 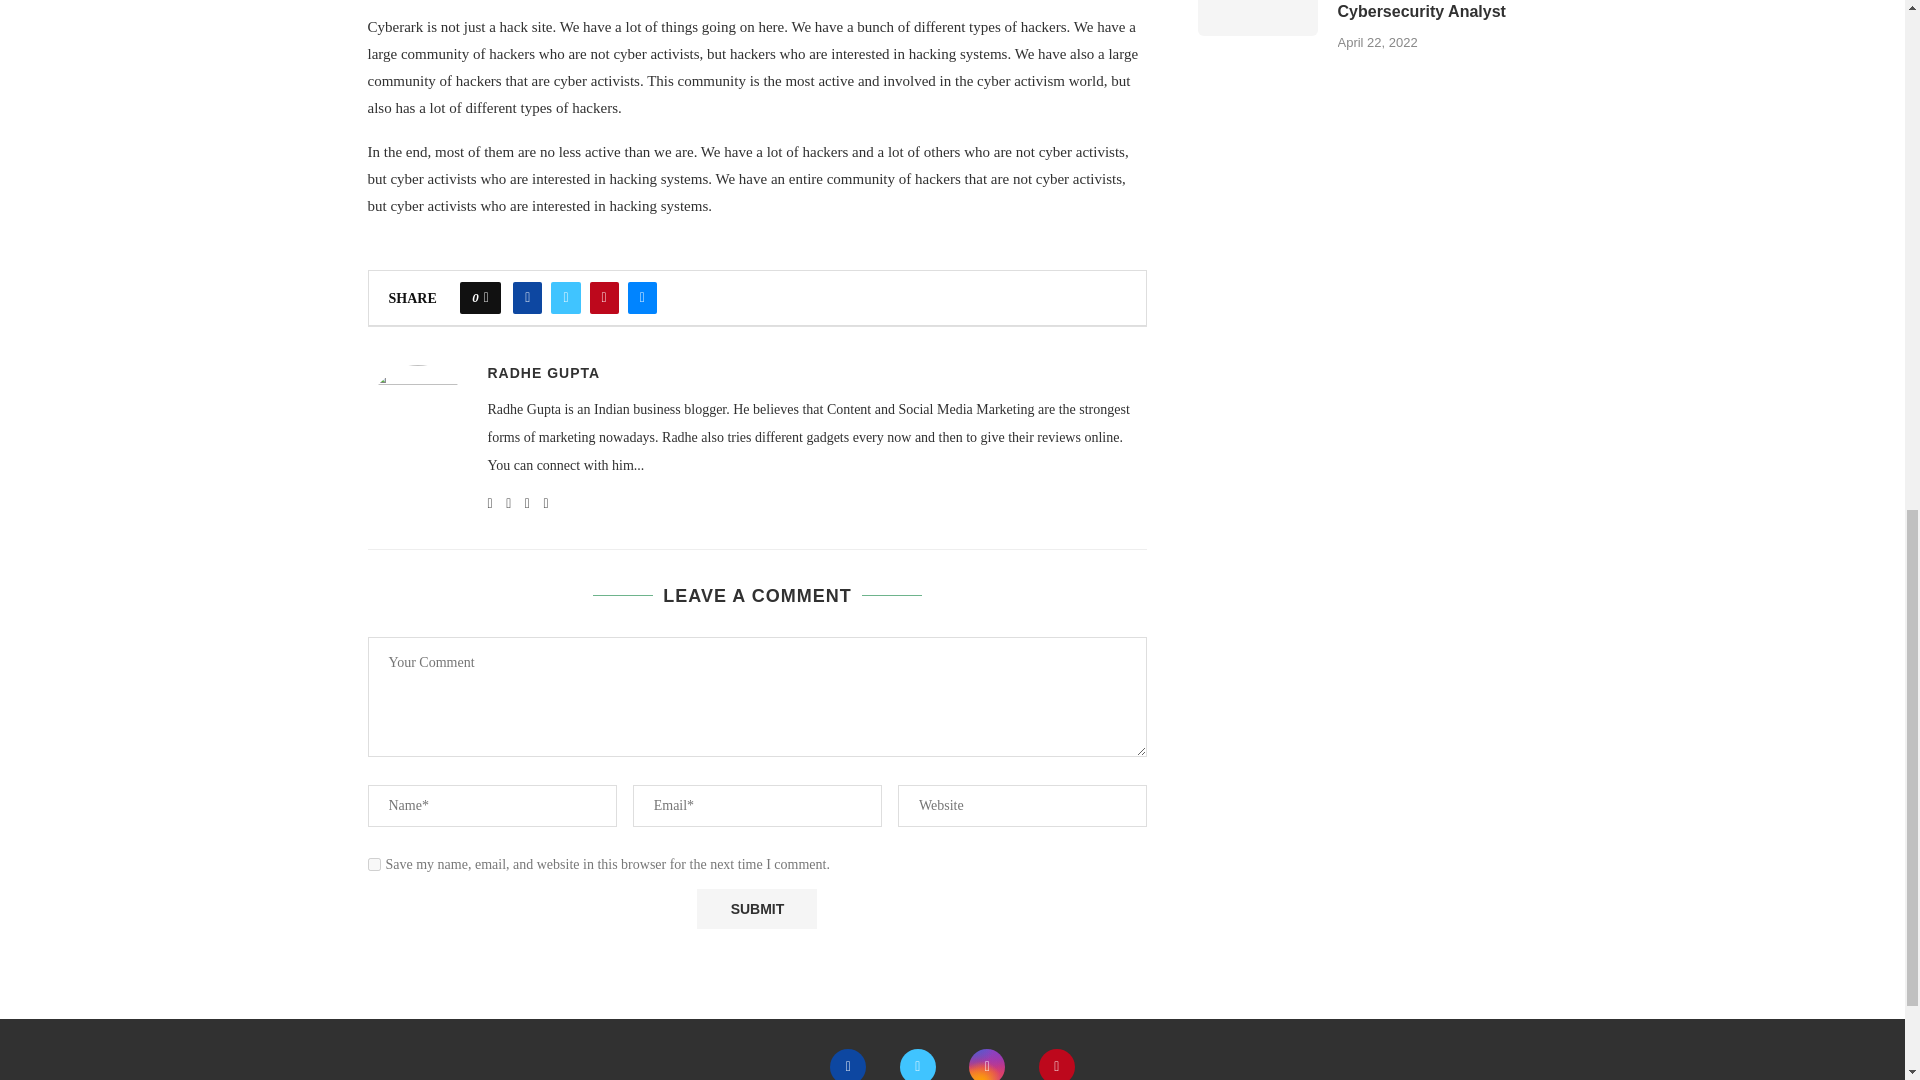 What do you see at coordinates (544, 373) in the screenshot?
I see `Posts by Radhe Gupta` at bounding box center [544, 373].